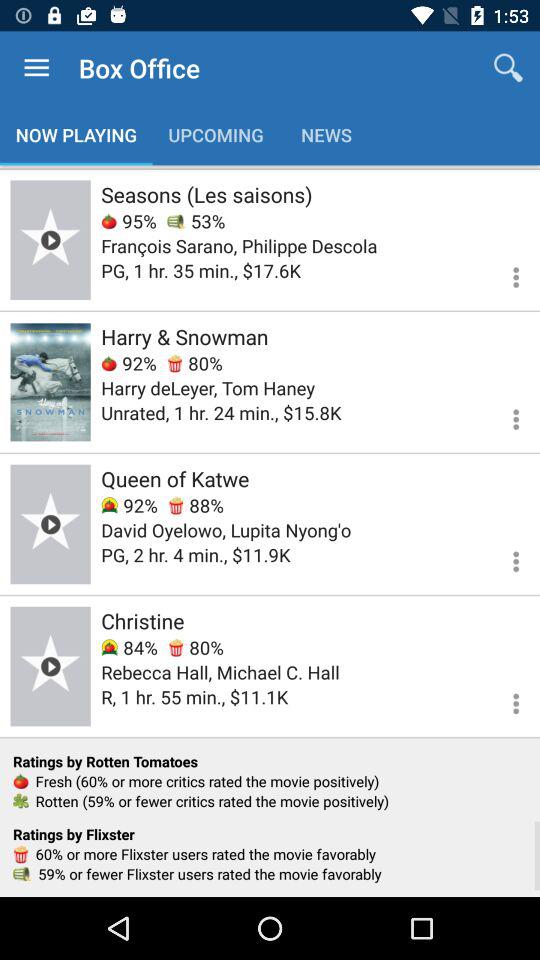  What do you see at coordinates (36, 68) in the screenshot?
I see `open icon next to the box office` at bounding box center [36, 68].